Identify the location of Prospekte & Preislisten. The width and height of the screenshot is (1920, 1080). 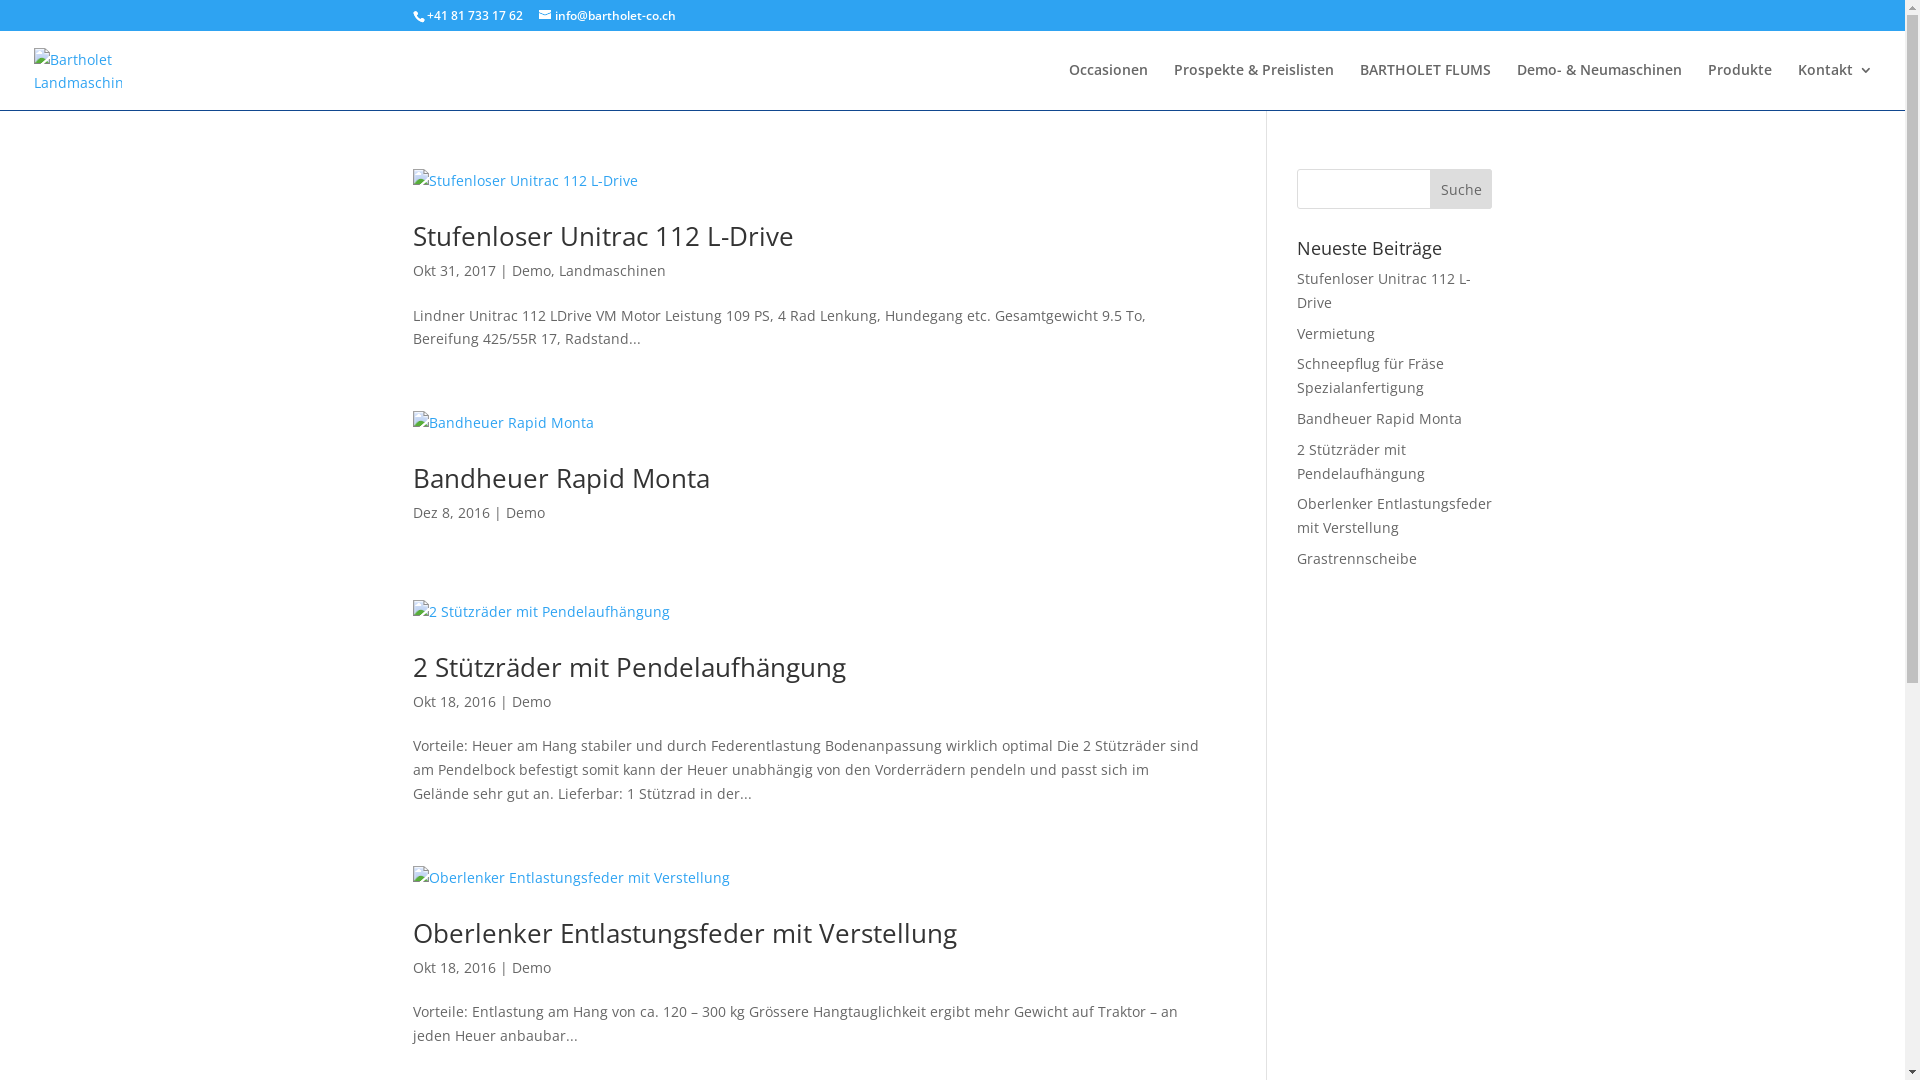
(1254, 86).